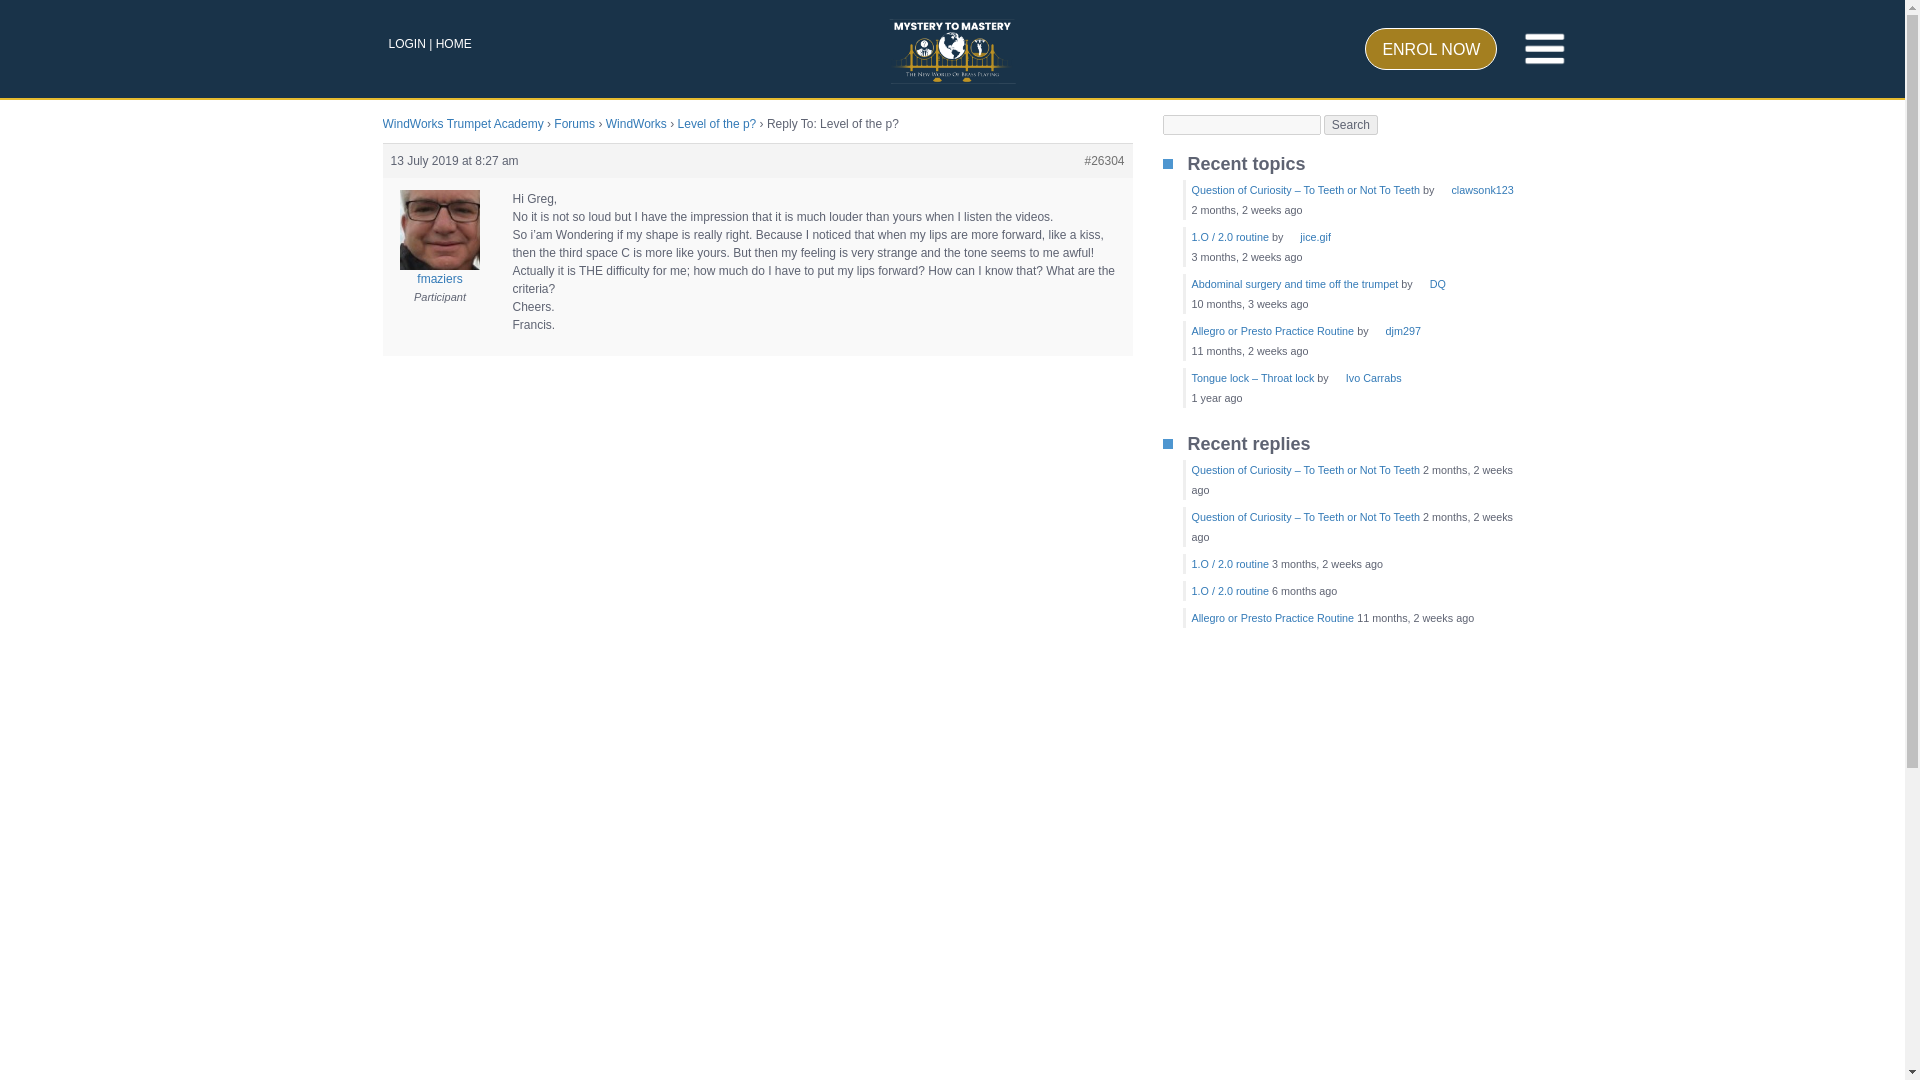 This screenshot has width=1920, height=1080. Describe the element at coordinates (1474, 189) in the screenshot. I see `View clawsonk123's profile` at that location.